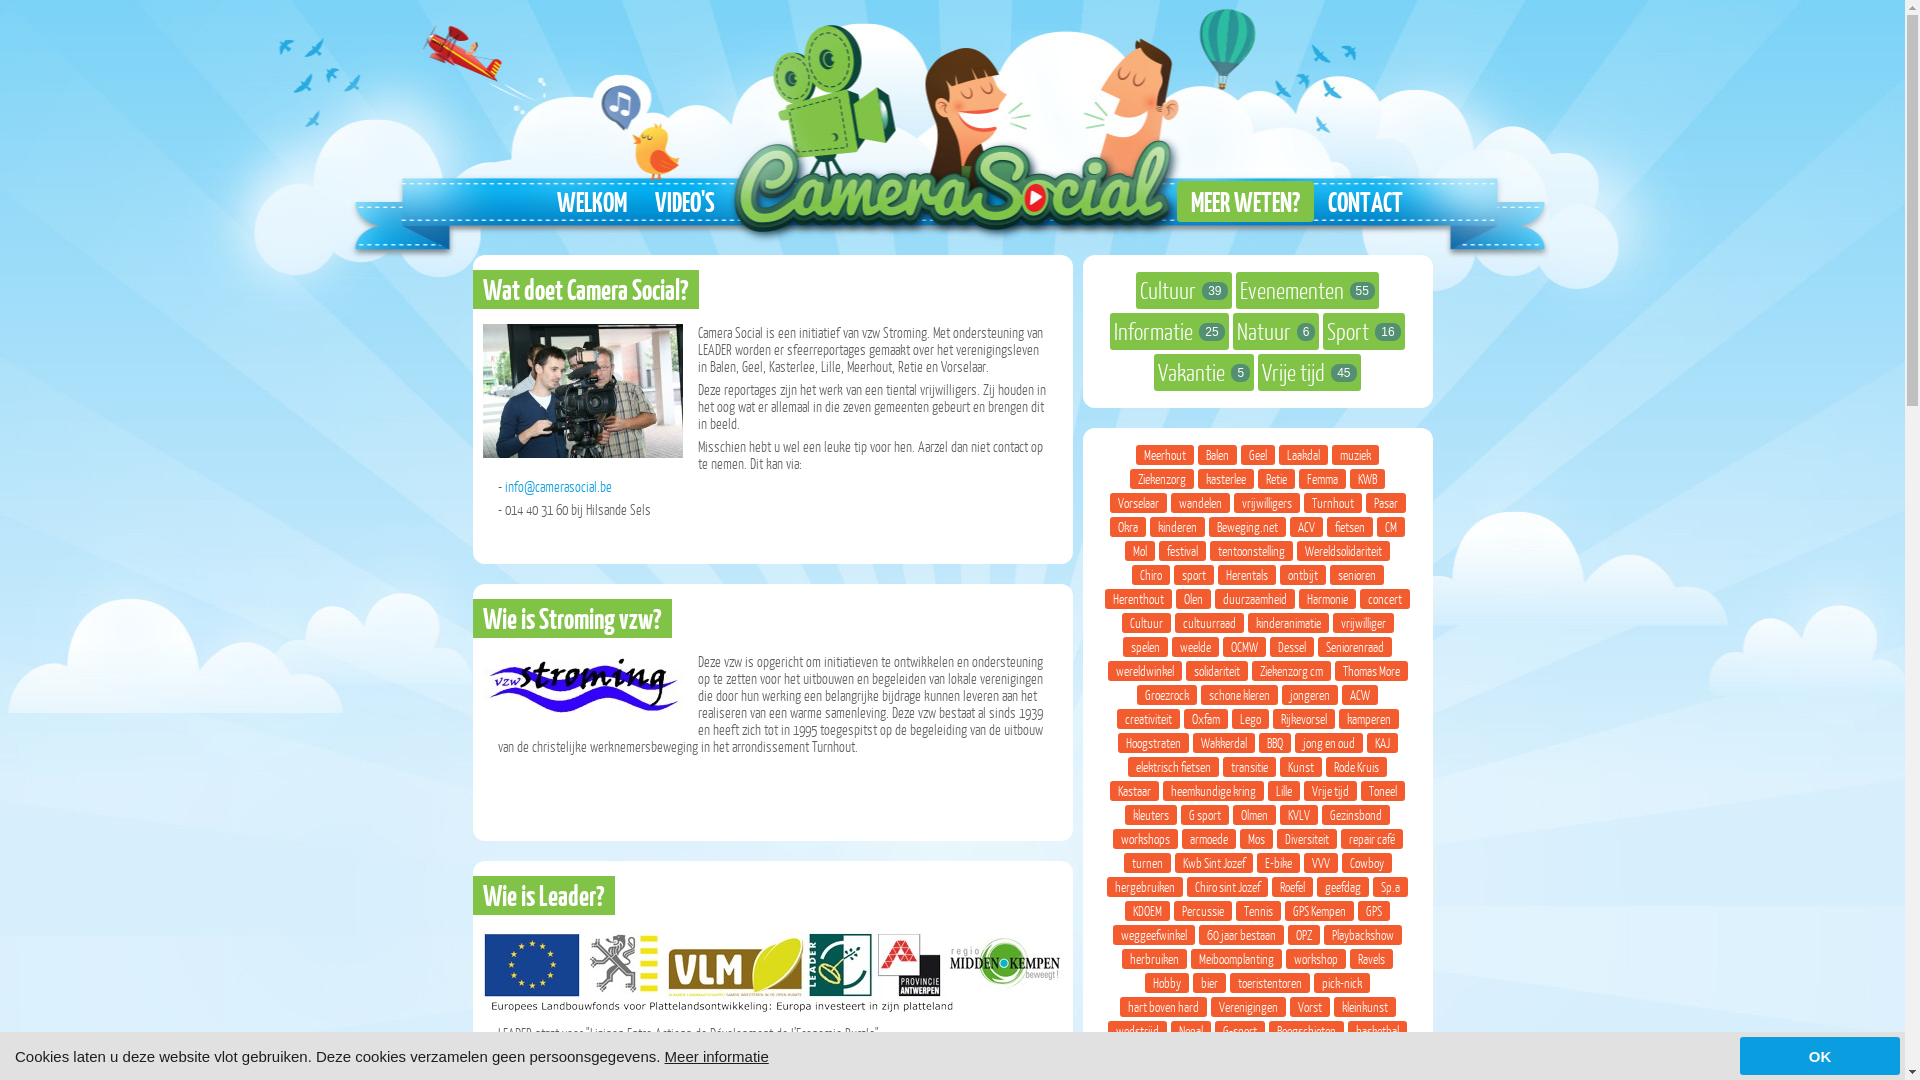 The width and height of the screenshot is (1920, 1080). I want to click on Hoogstraten, so click(1154, 743).